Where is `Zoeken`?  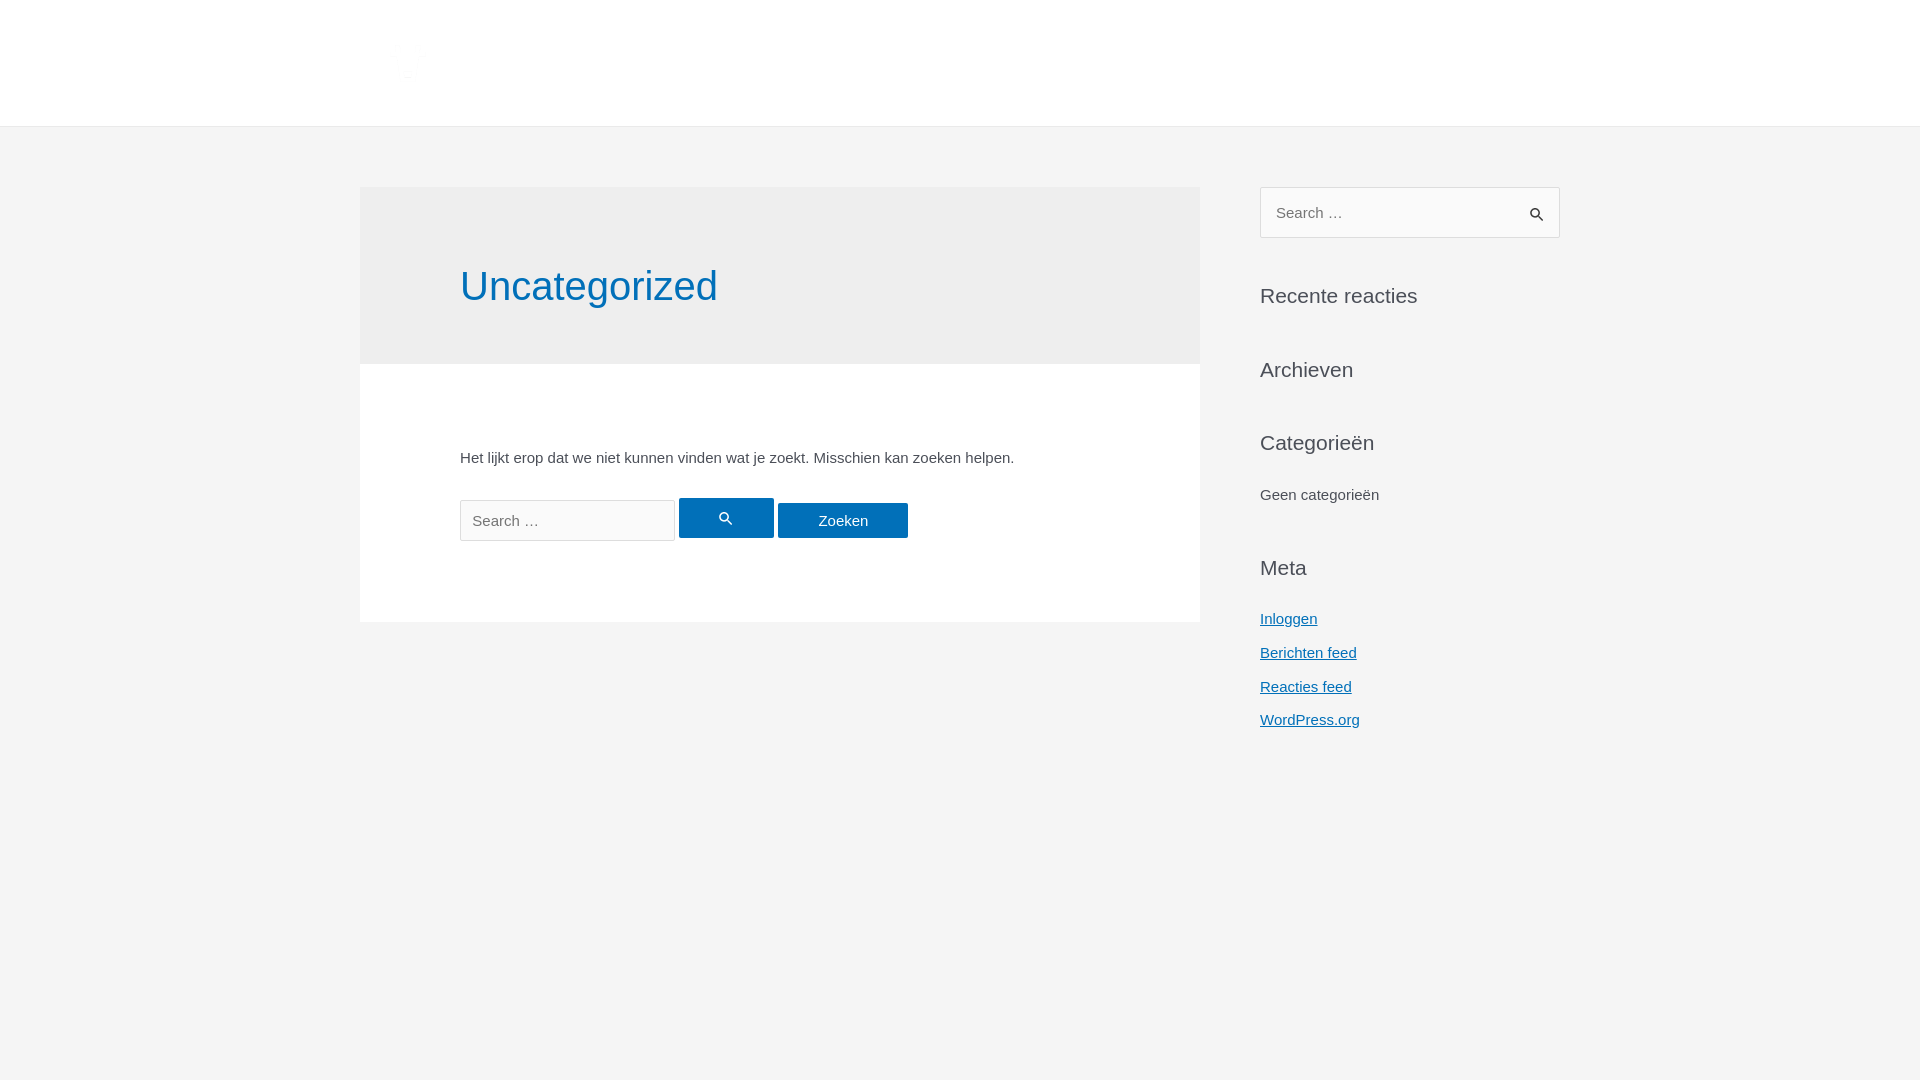
Zoeken is located at coordinates (843, 520).